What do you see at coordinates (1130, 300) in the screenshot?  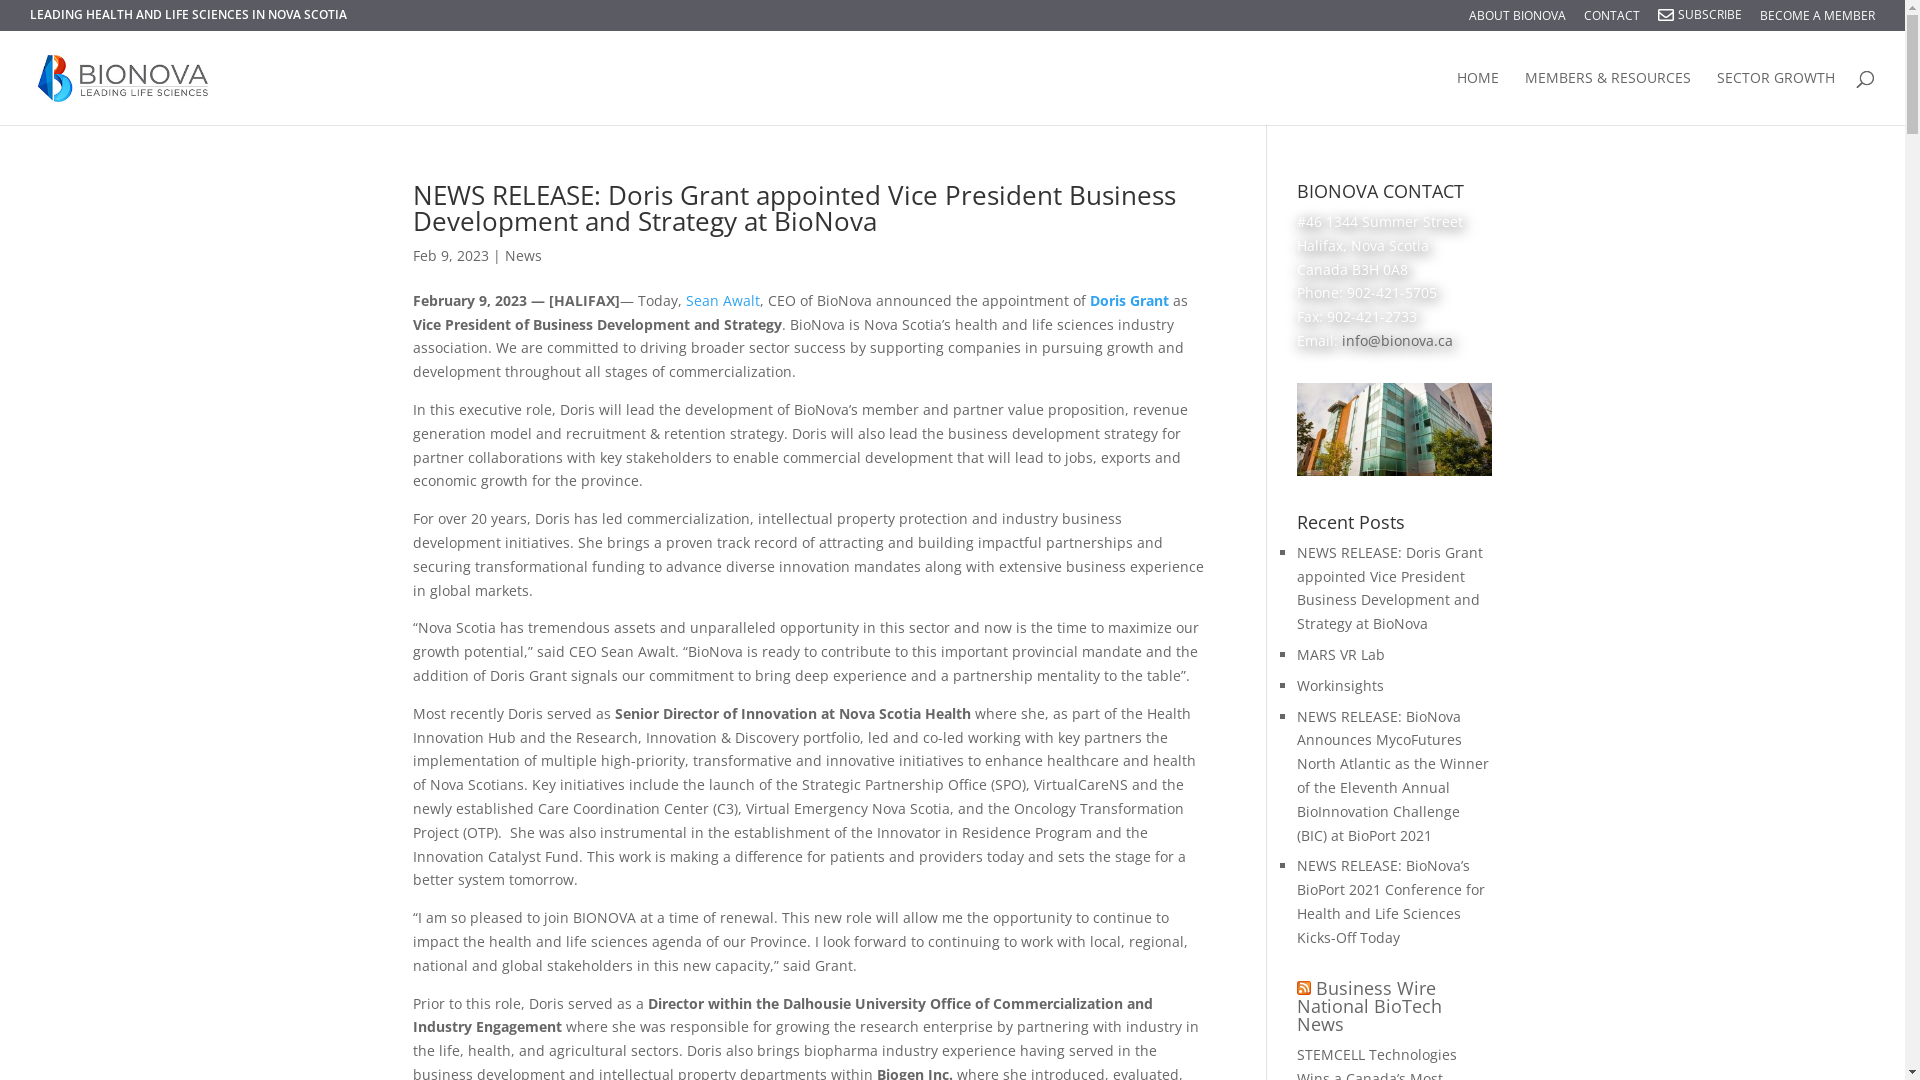 I see `Doris Grant` at bounding box center [1130, 300].